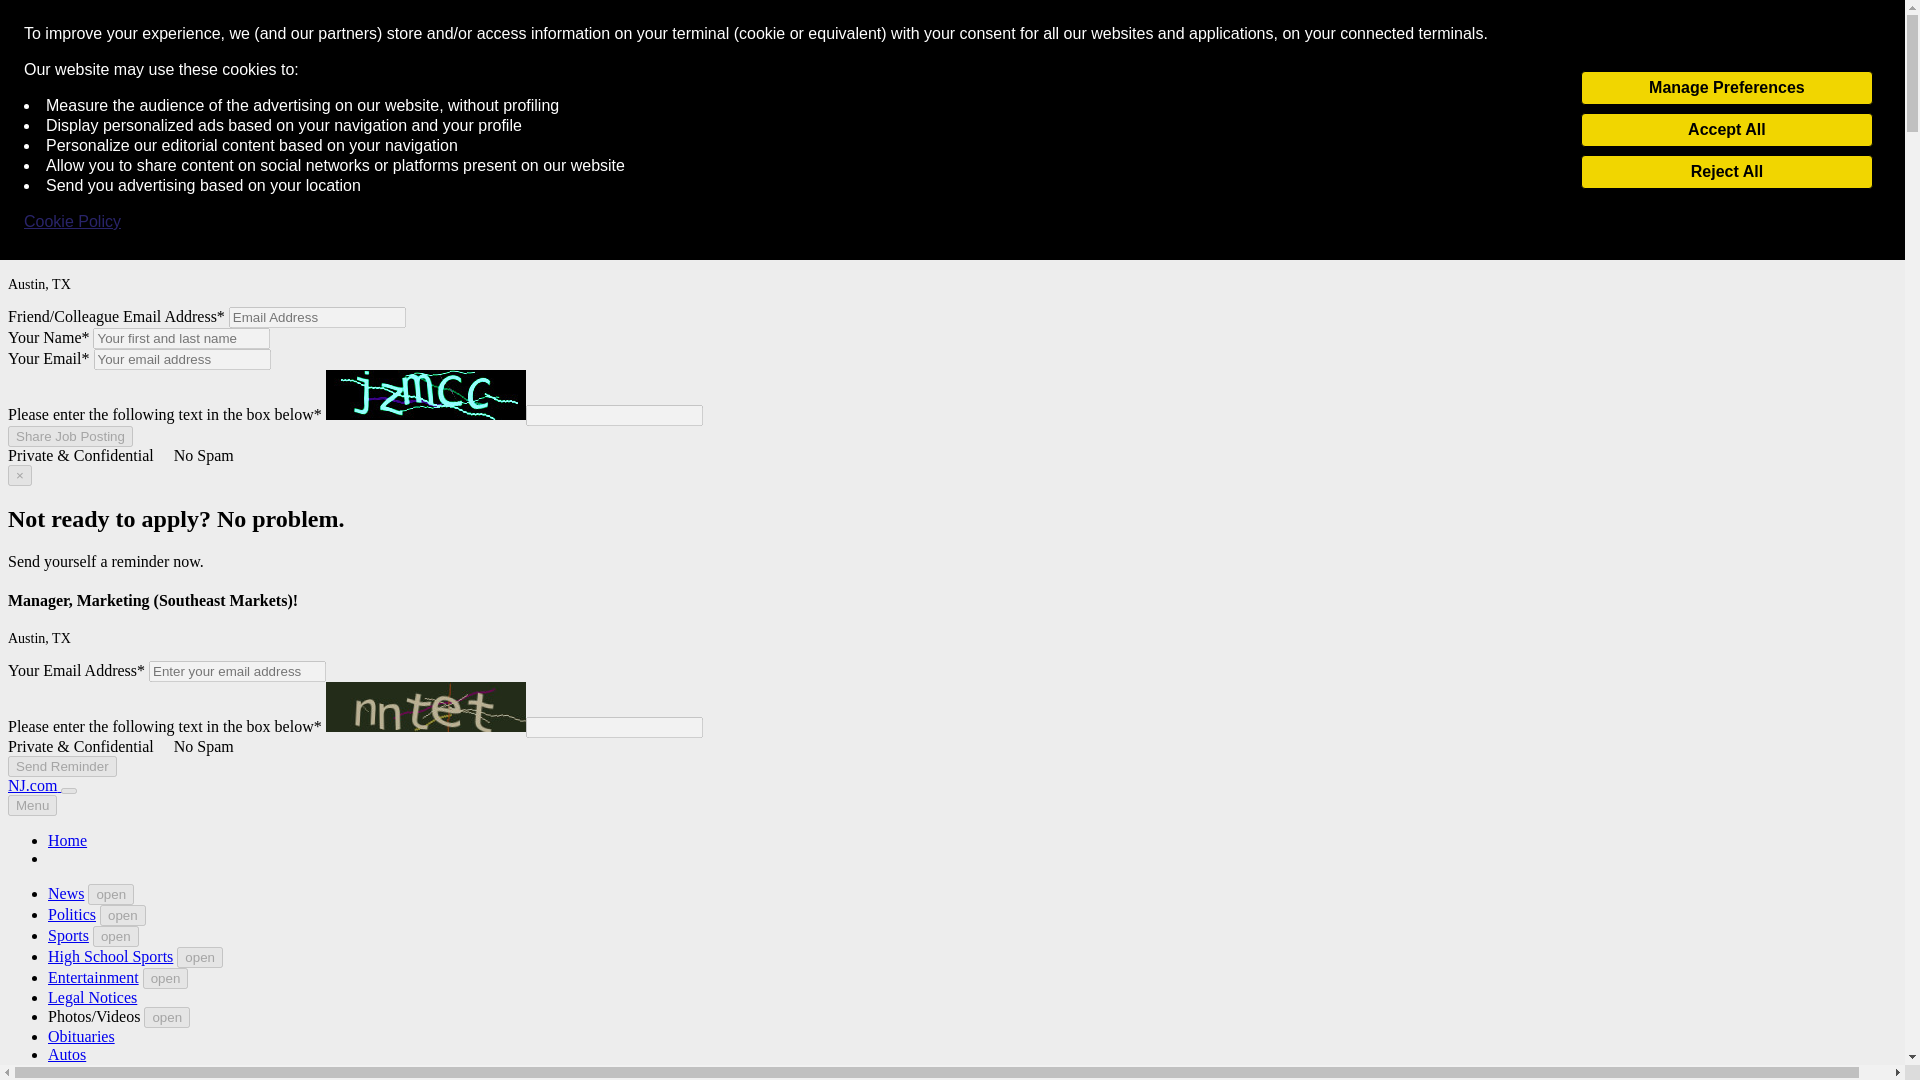 Image resolution: width=1920 pixels, height=1080 pixels. I want to click on open, so click(111, 894).